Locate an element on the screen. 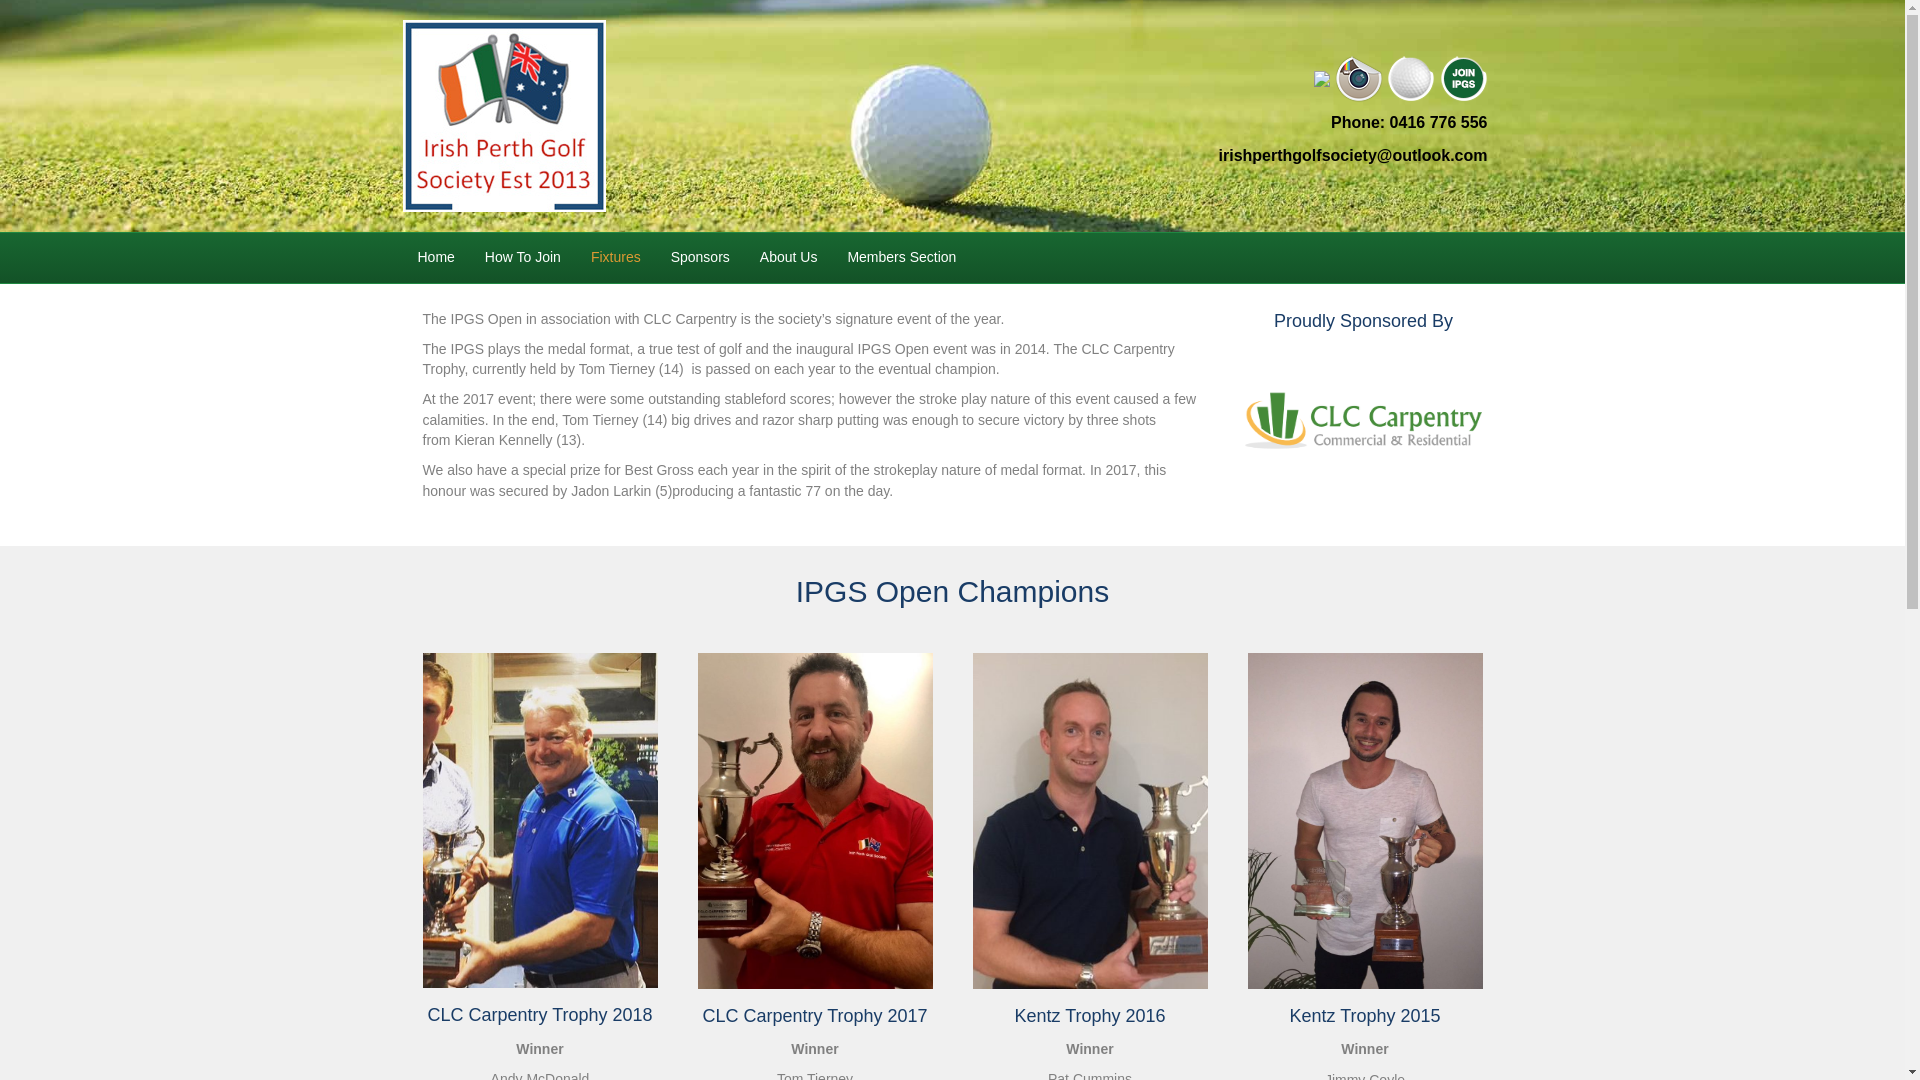 This screenshot has height=1080, width=1920. 4595588123_305x185 is located at coordinates (1364, 421).